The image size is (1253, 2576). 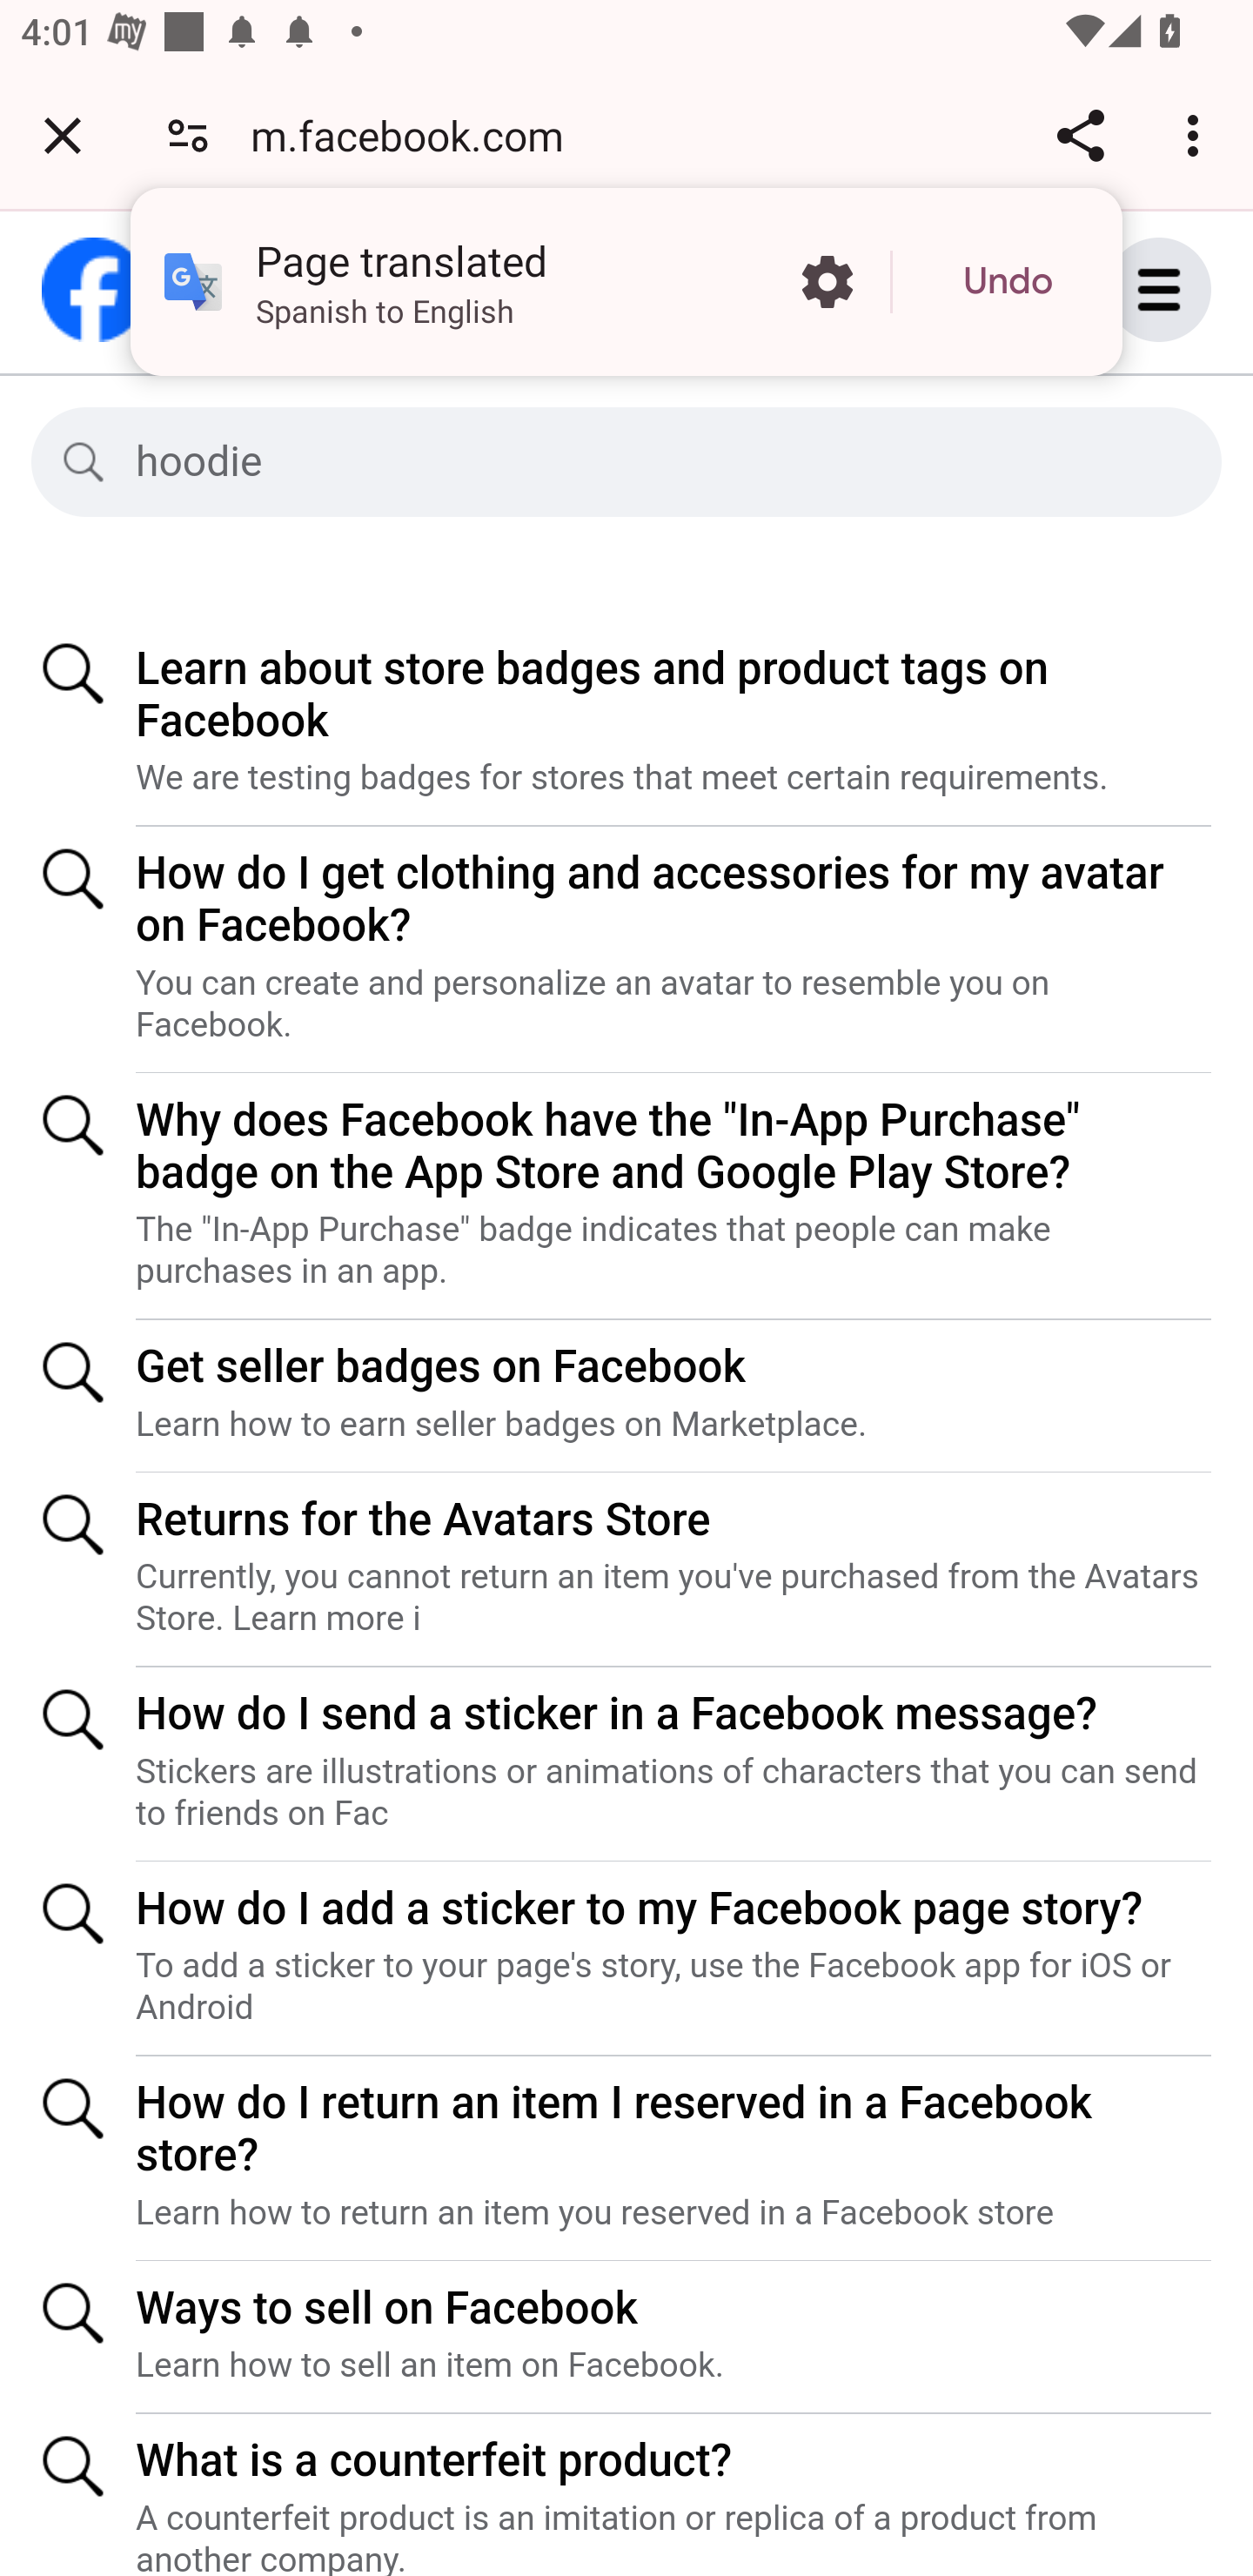 I want to click on More options in the Page translated, so click(x=827, y=282).